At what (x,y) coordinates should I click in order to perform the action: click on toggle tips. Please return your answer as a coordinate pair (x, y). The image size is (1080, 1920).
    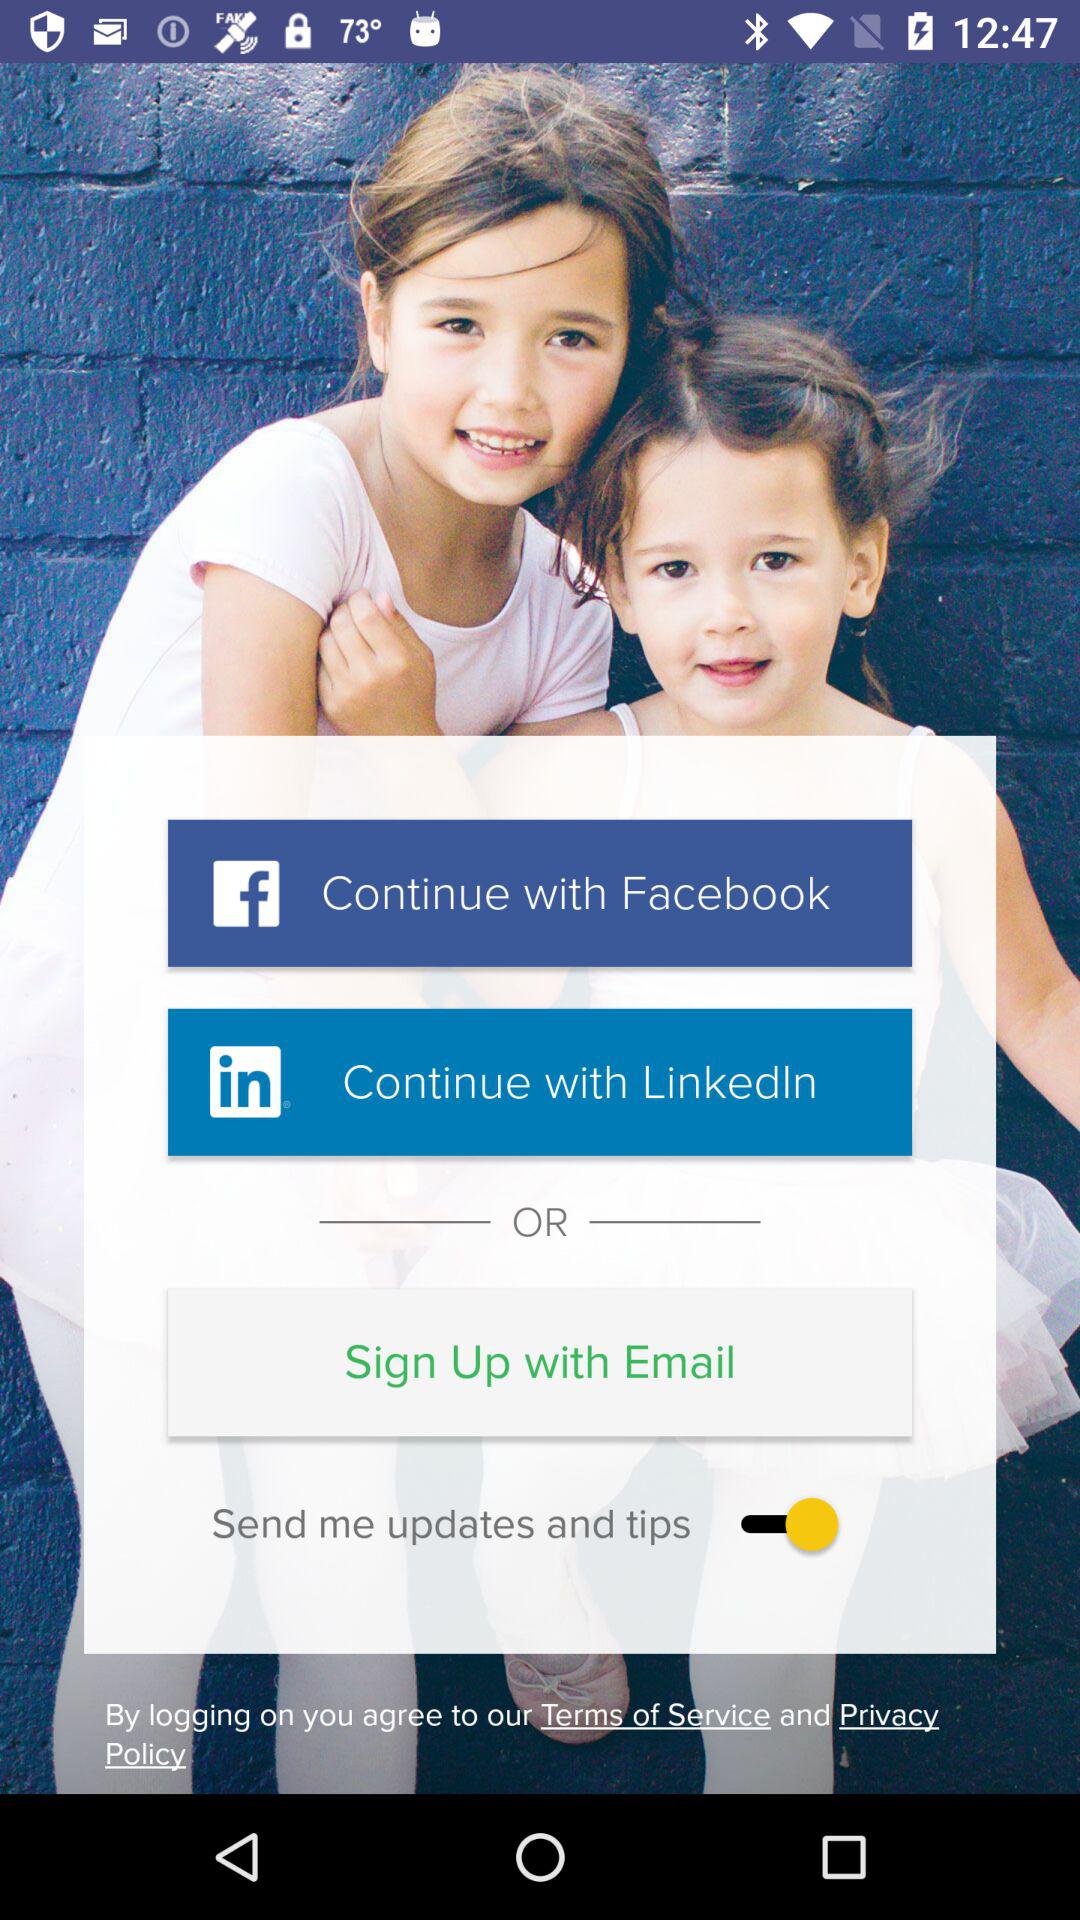
    Looking at the image, I should click on (785, 1524).